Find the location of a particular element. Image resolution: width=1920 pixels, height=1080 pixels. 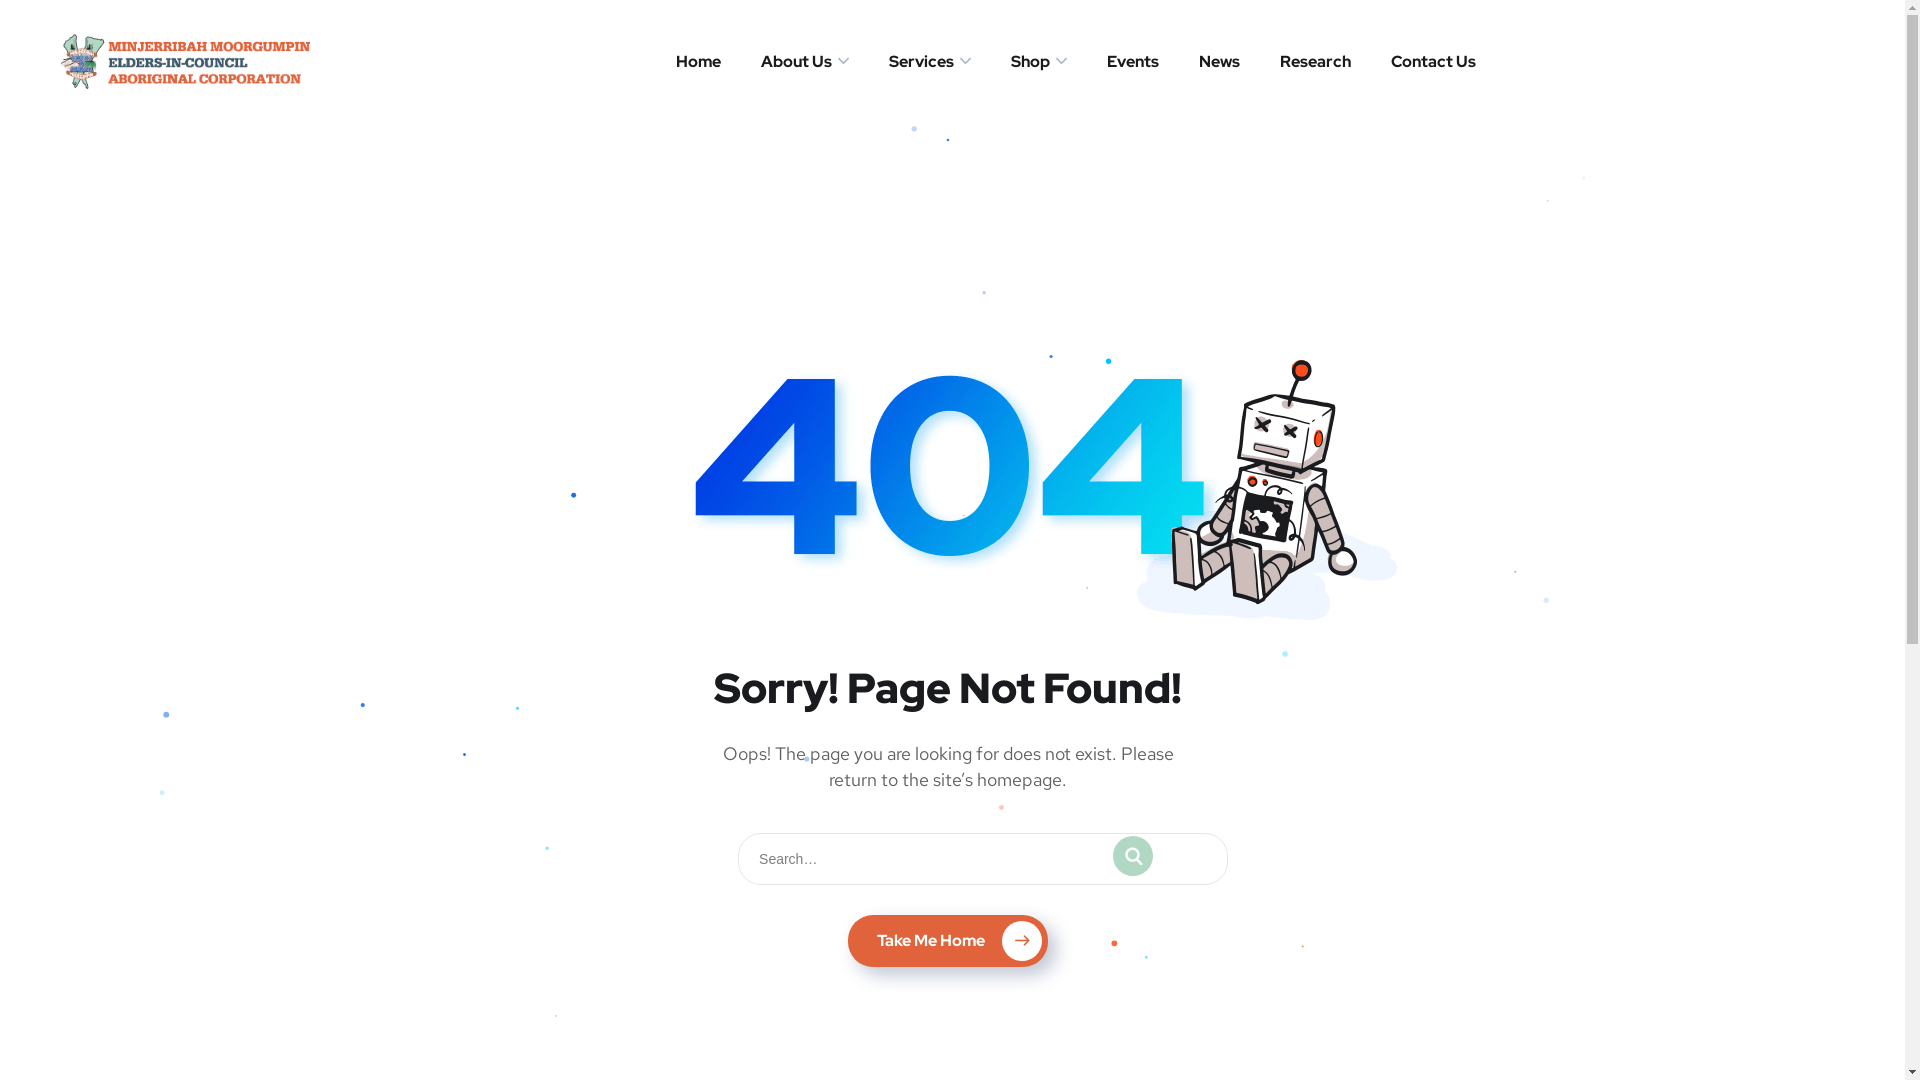

About Us is located at coordinates (805, 62).